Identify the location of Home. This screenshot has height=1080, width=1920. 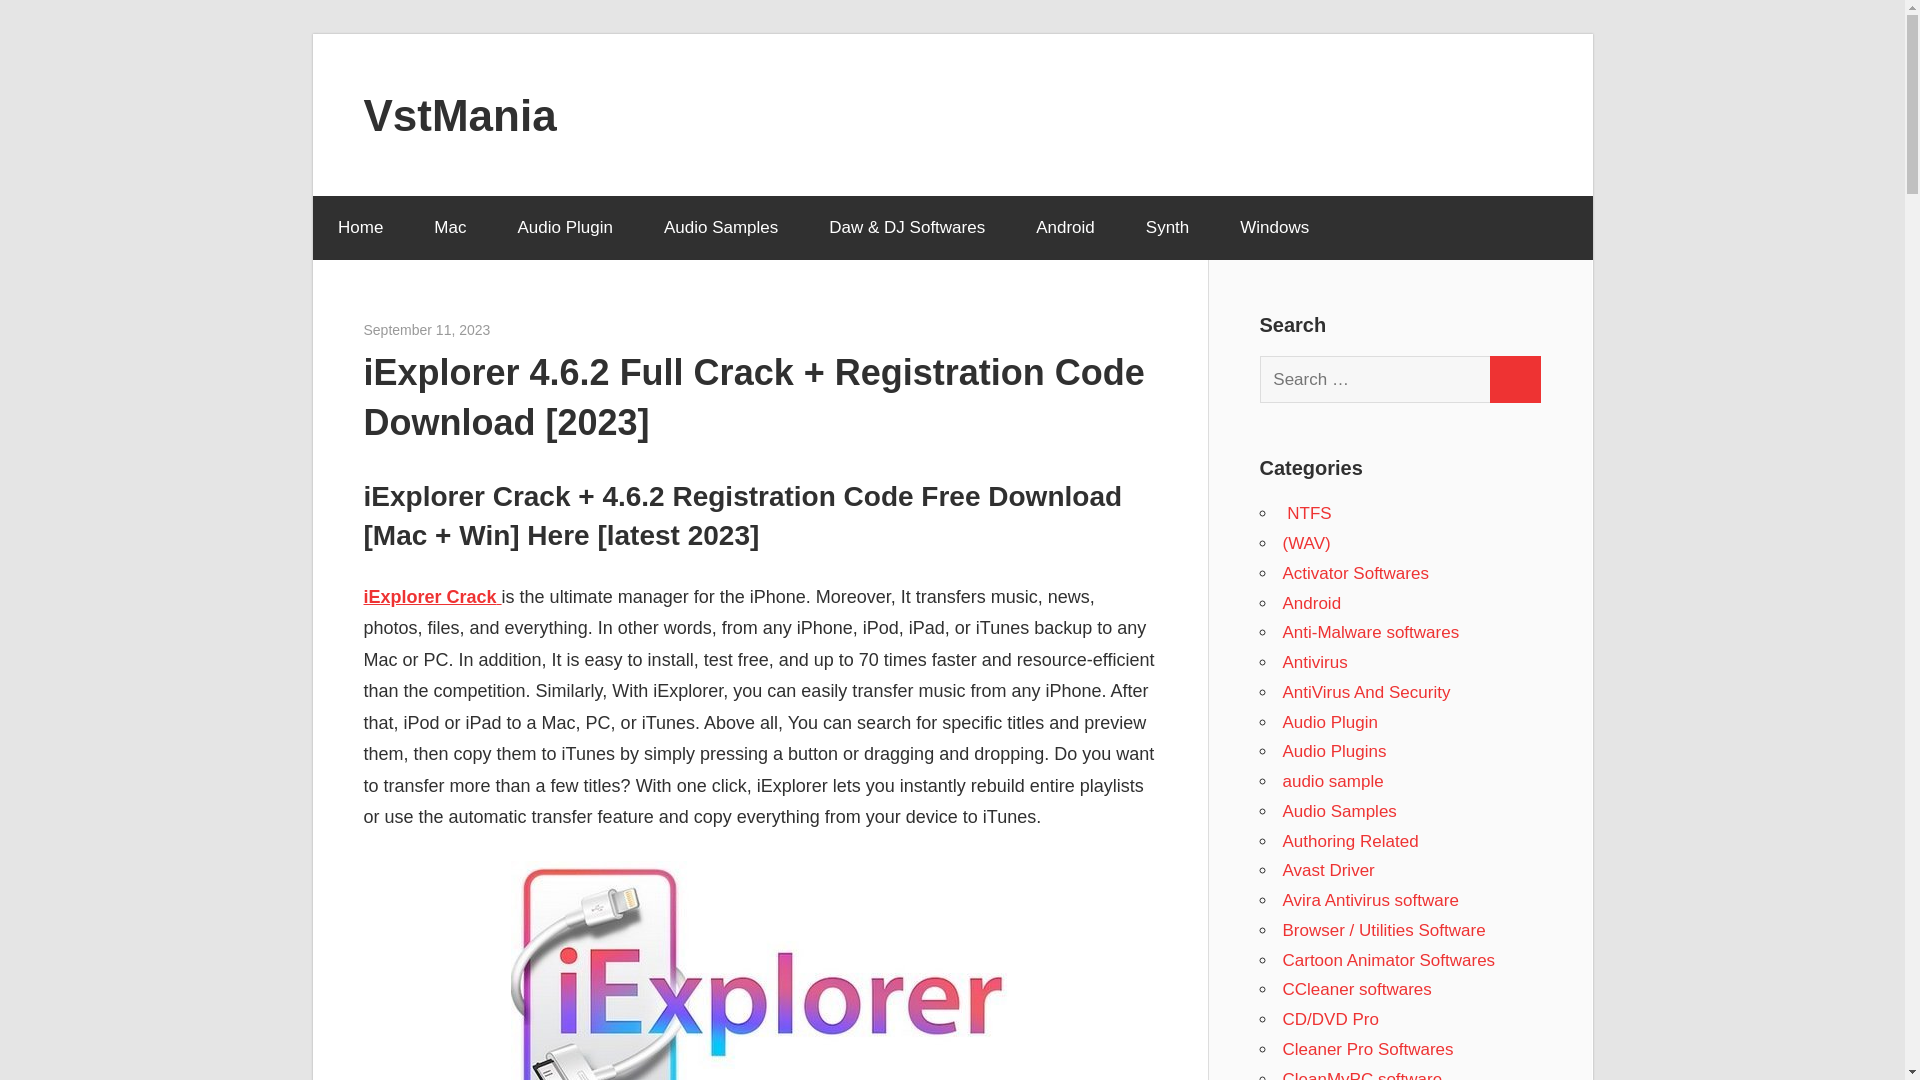
(359, 228).